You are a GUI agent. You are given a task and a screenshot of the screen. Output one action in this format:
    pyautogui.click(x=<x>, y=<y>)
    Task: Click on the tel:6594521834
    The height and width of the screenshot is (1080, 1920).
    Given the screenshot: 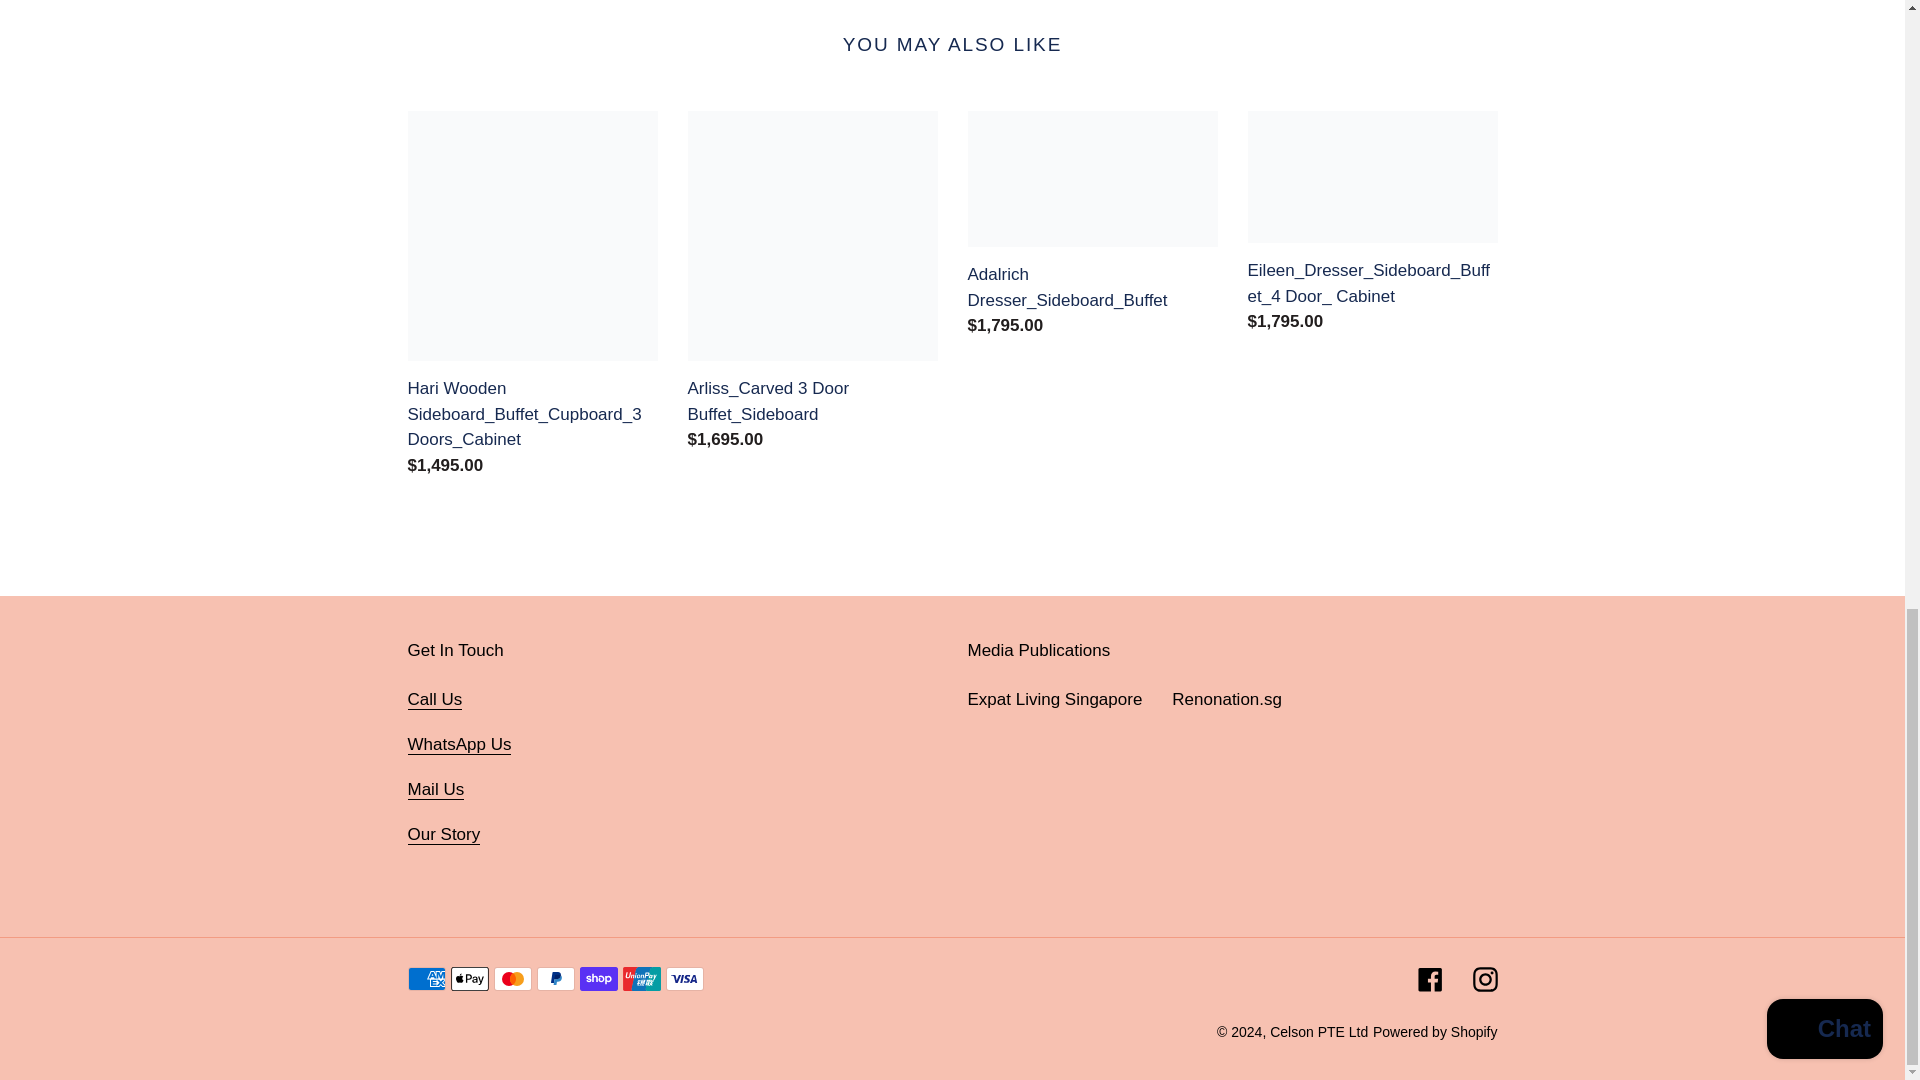 What is the action you would take?
    pyautogui.click(x=434, y=700)
    